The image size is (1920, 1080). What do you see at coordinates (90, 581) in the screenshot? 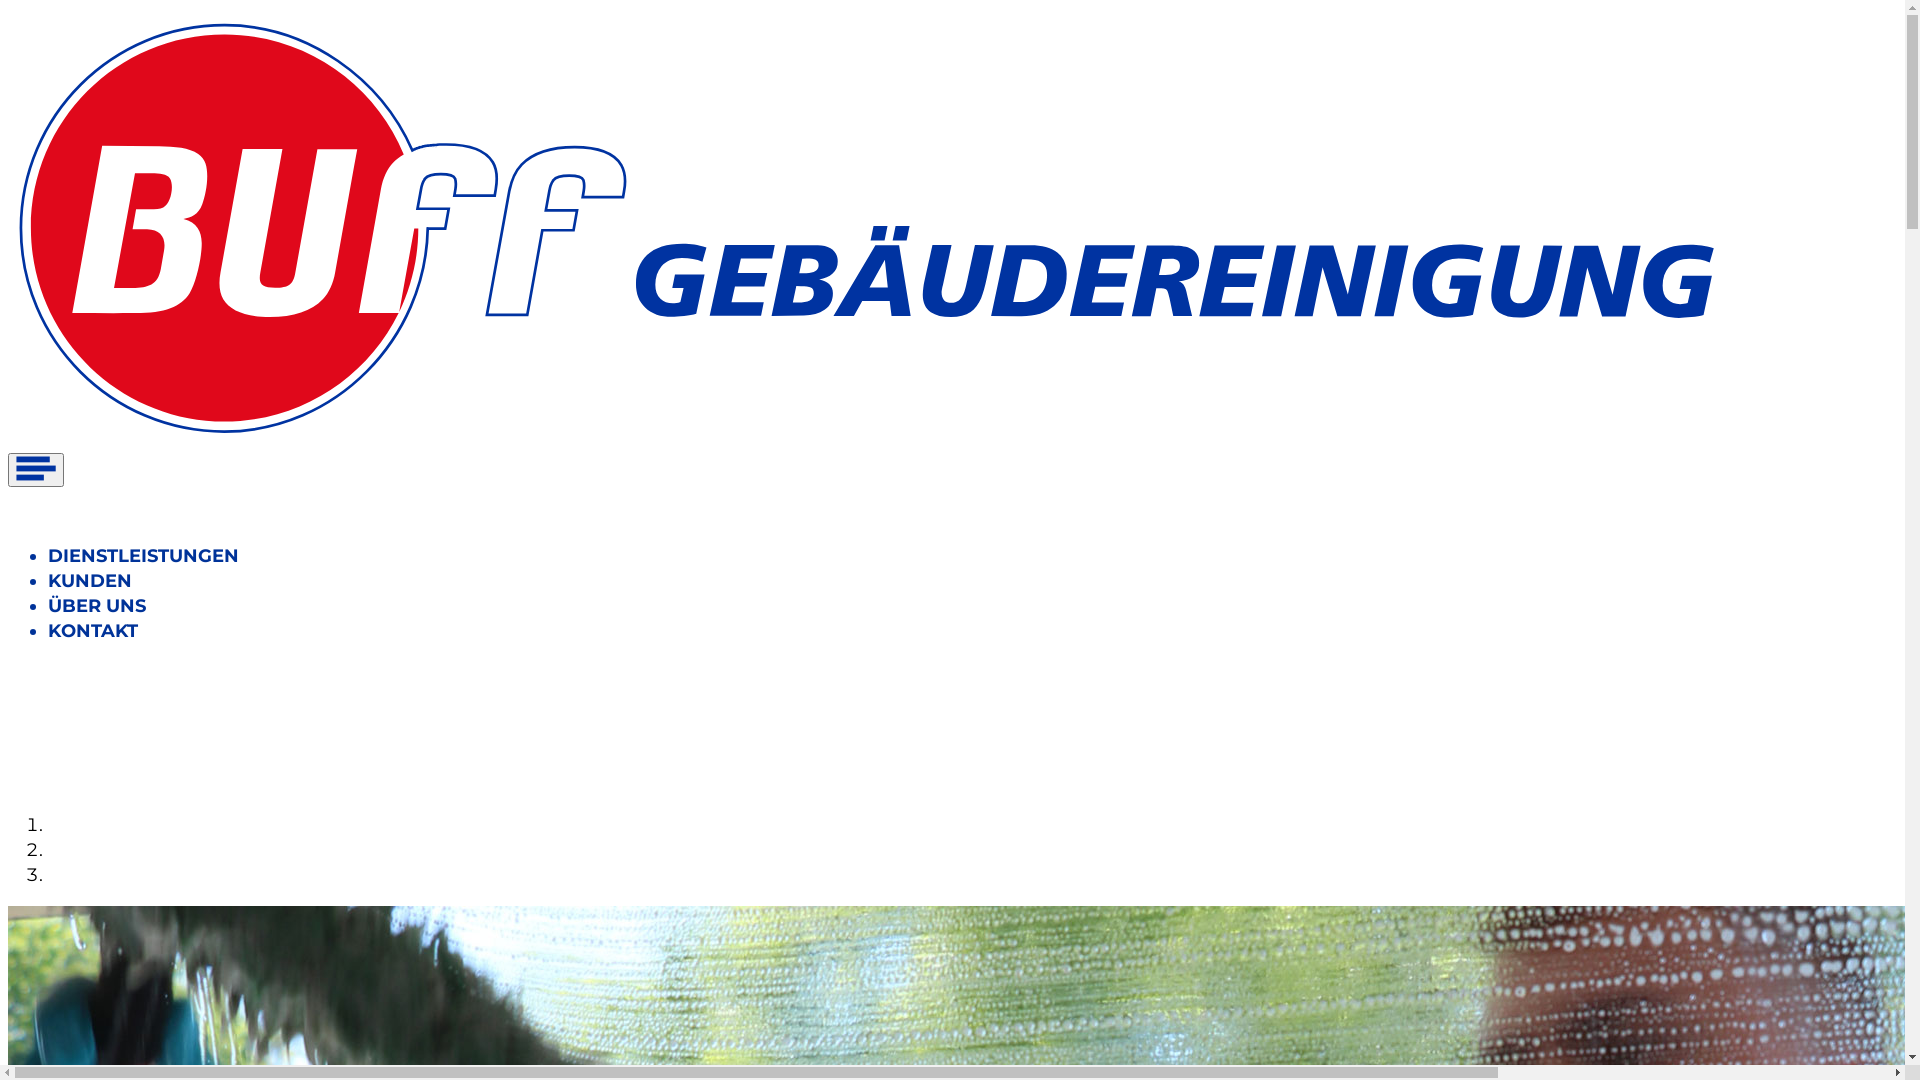
I see `KUNDEN` at bounding box center [90, 581].